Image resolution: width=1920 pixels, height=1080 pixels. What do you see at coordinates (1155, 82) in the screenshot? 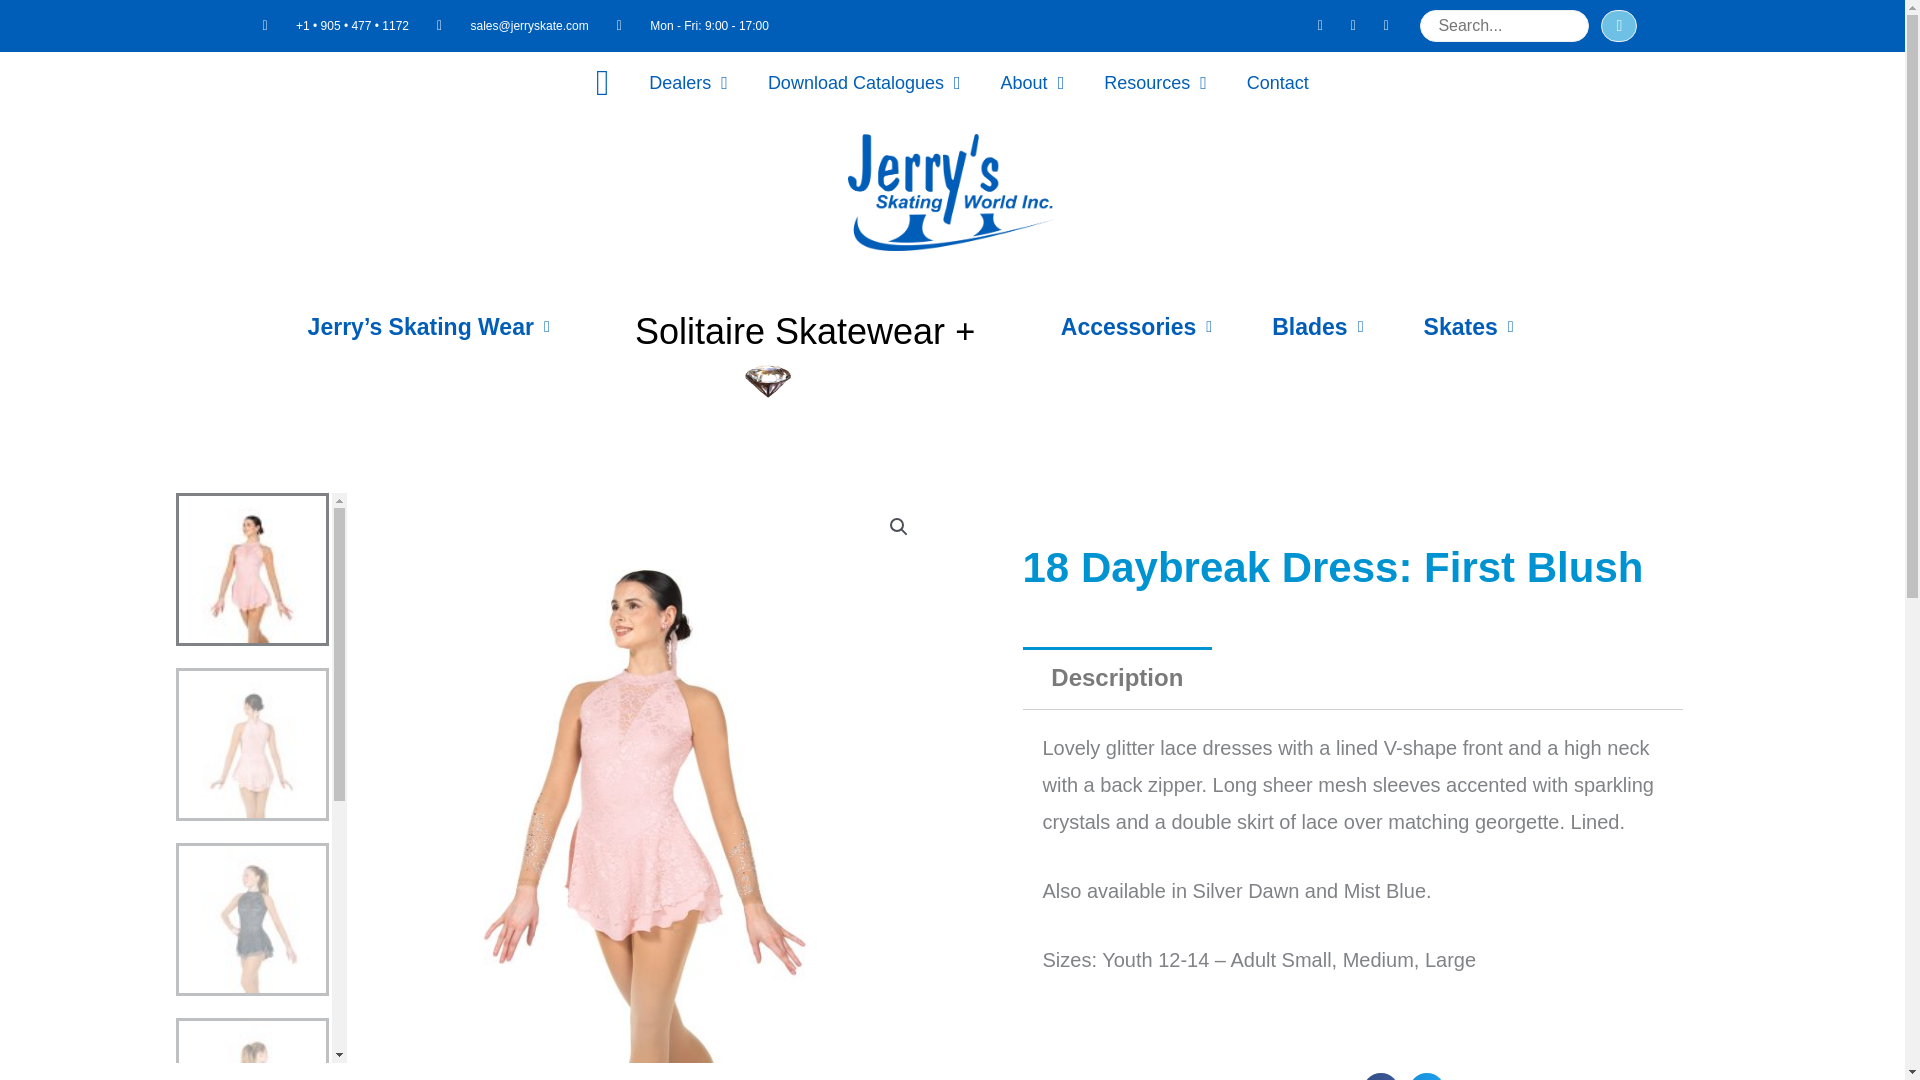
I see `Resources` at bounding box center [1155, 82].